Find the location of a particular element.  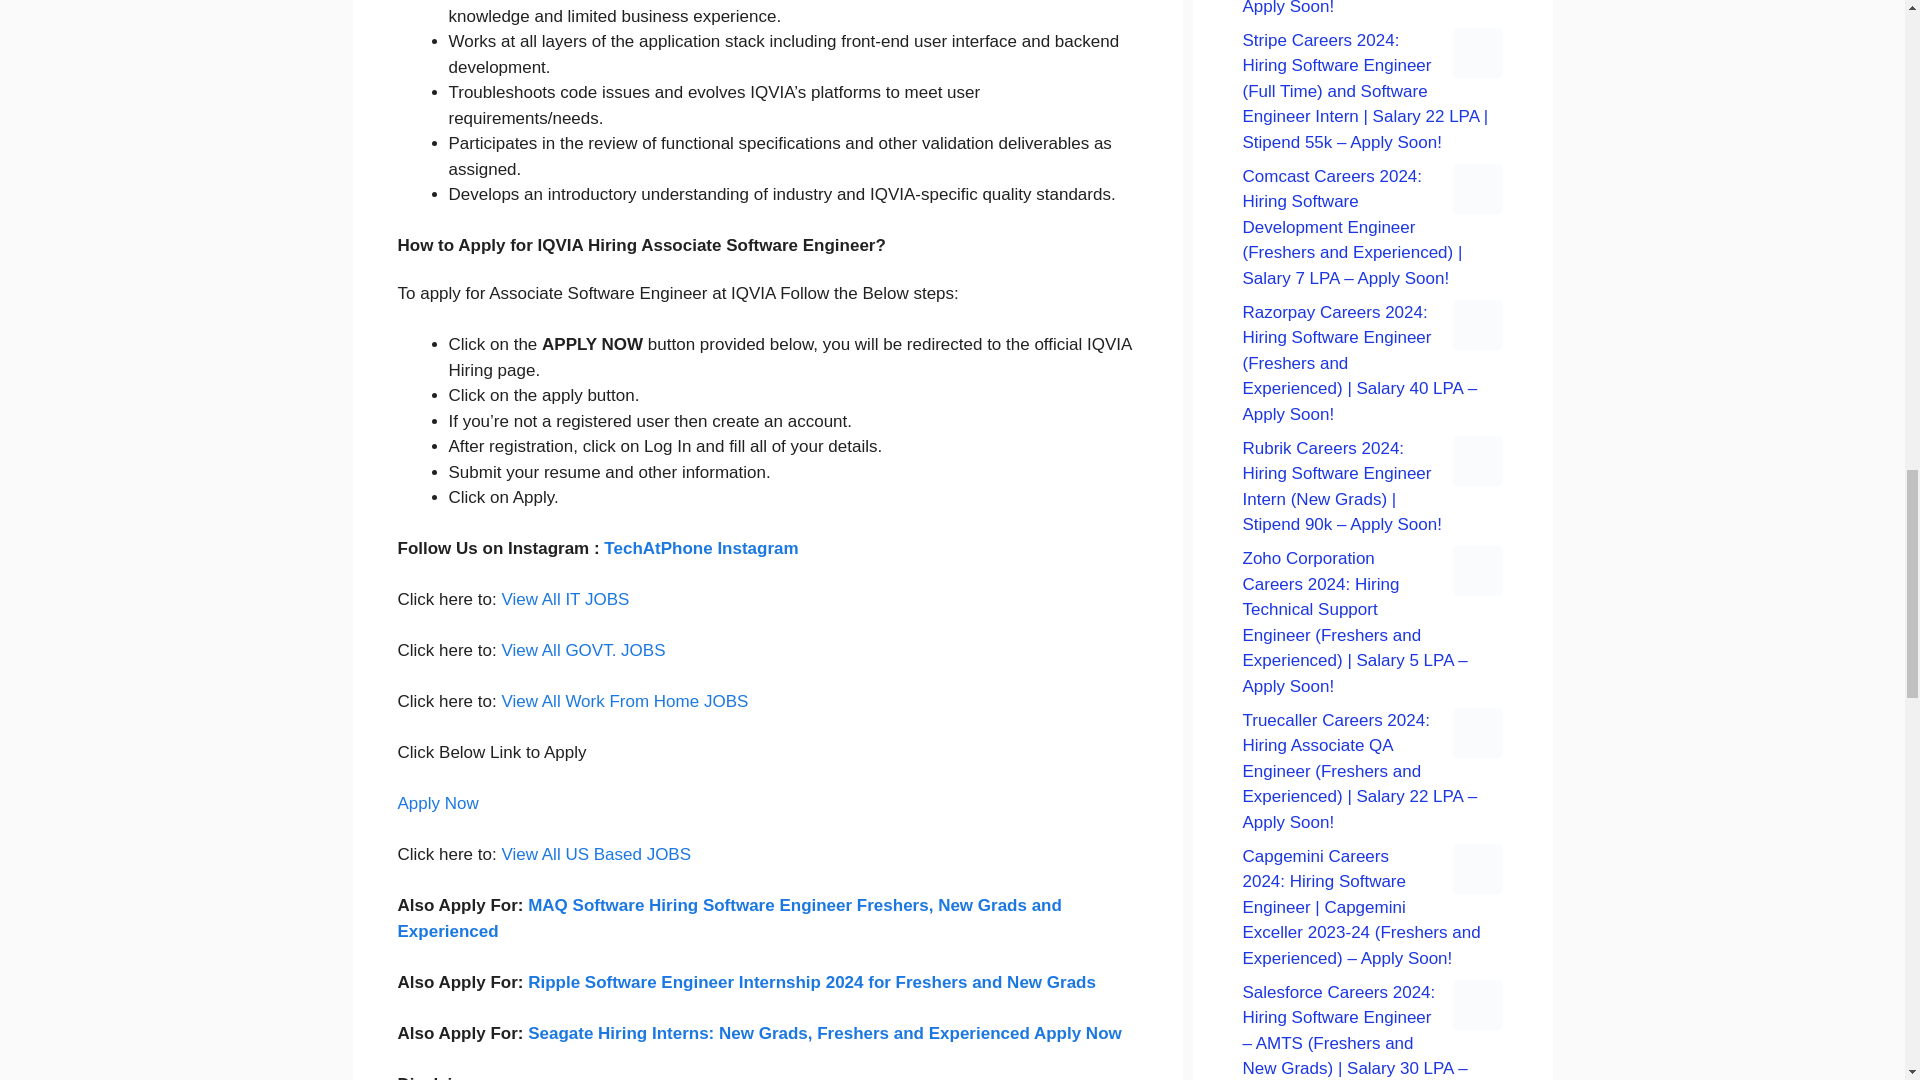

View All GOVT. JOBS is located at coordinates (582, 650).